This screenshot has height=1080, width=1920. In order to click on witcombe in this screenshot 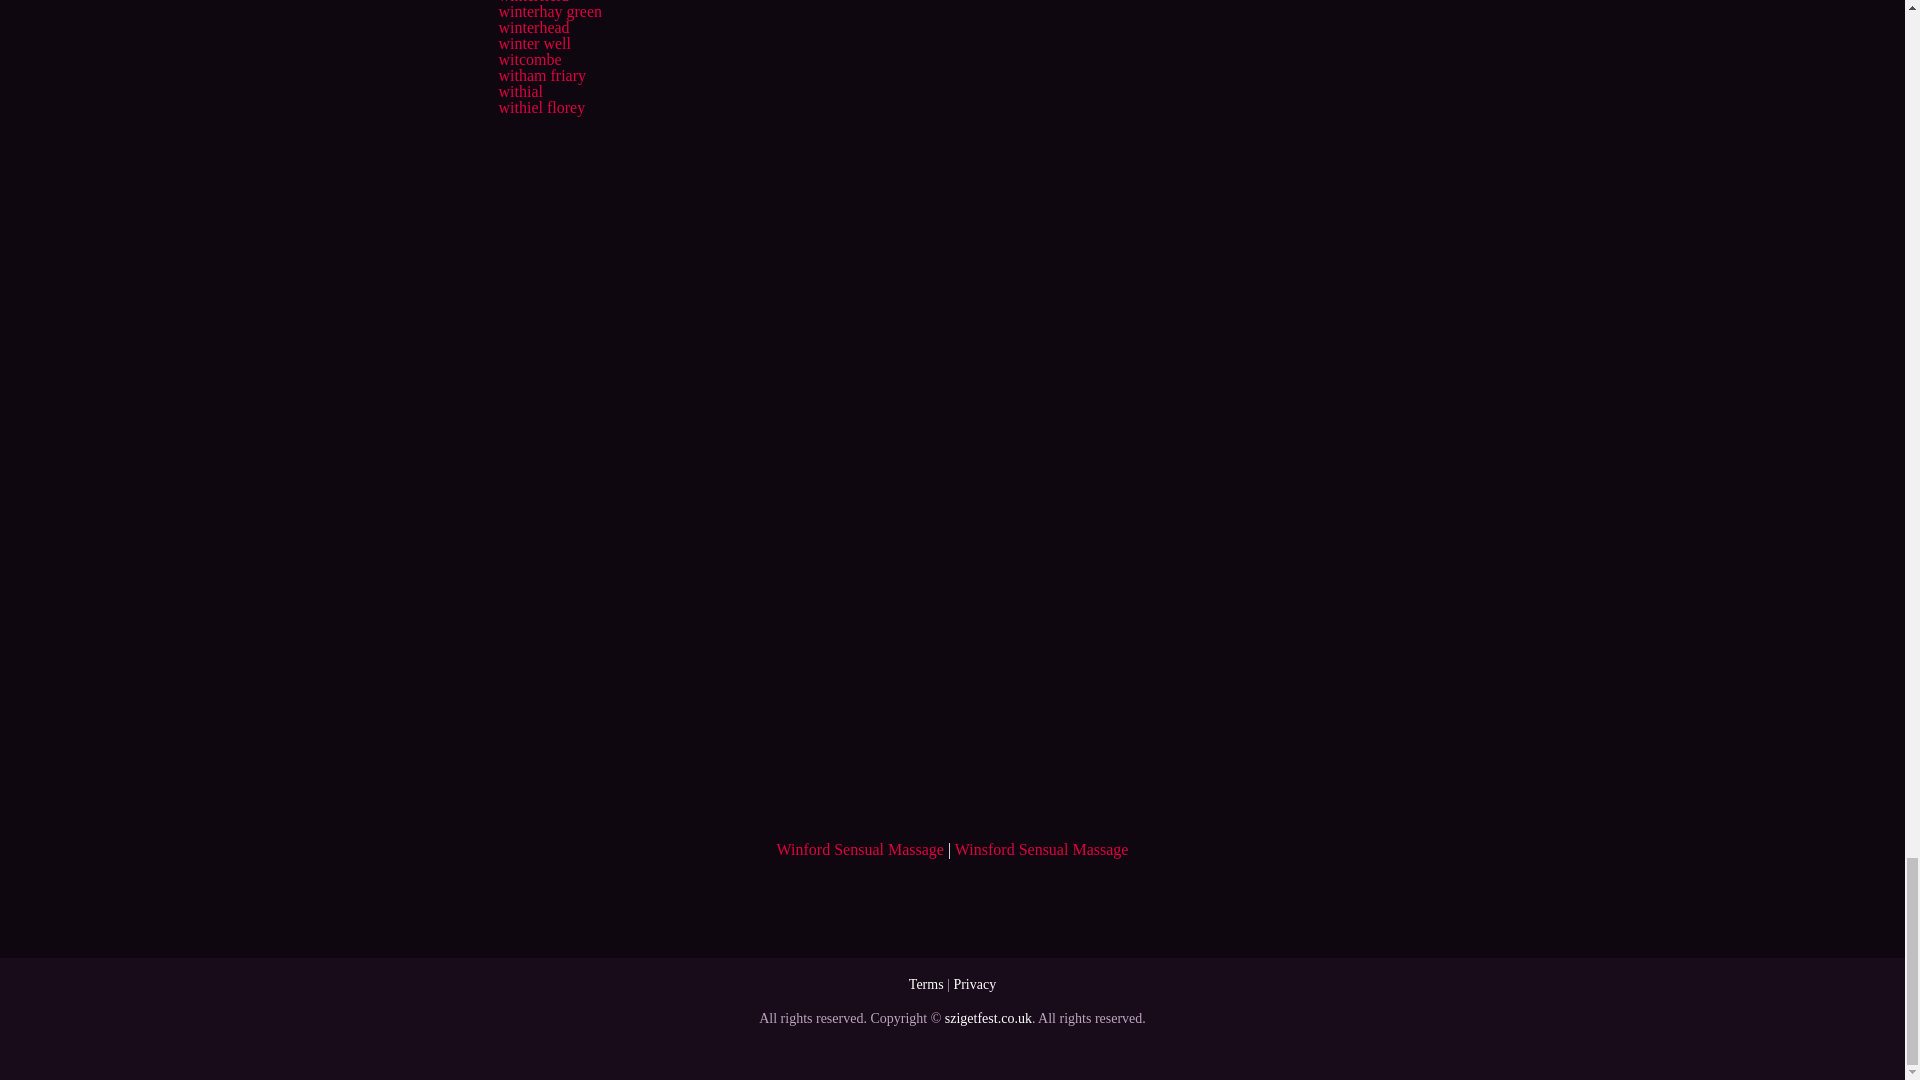, I will do `click(528, 59)`.